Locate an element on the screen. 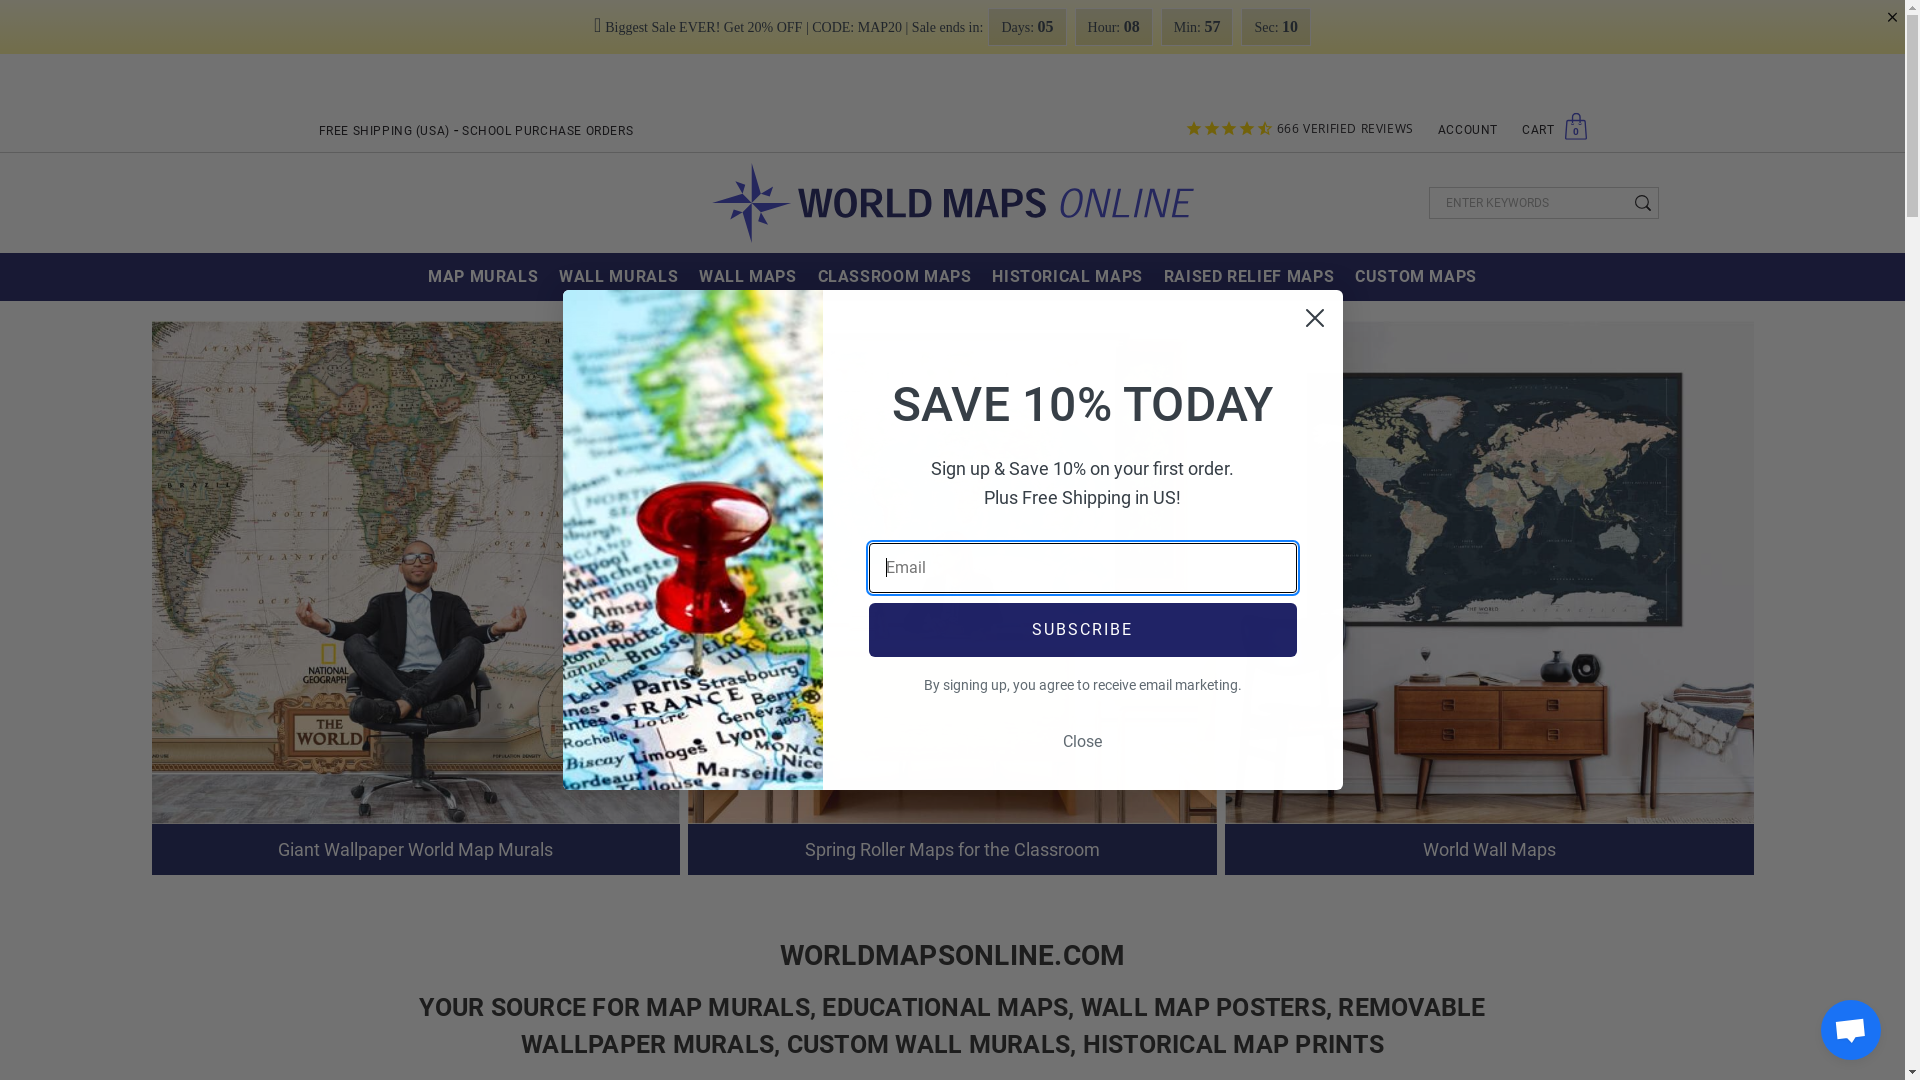  666 VERIFIED REVIEWS is located at coordinates (1300, 130).